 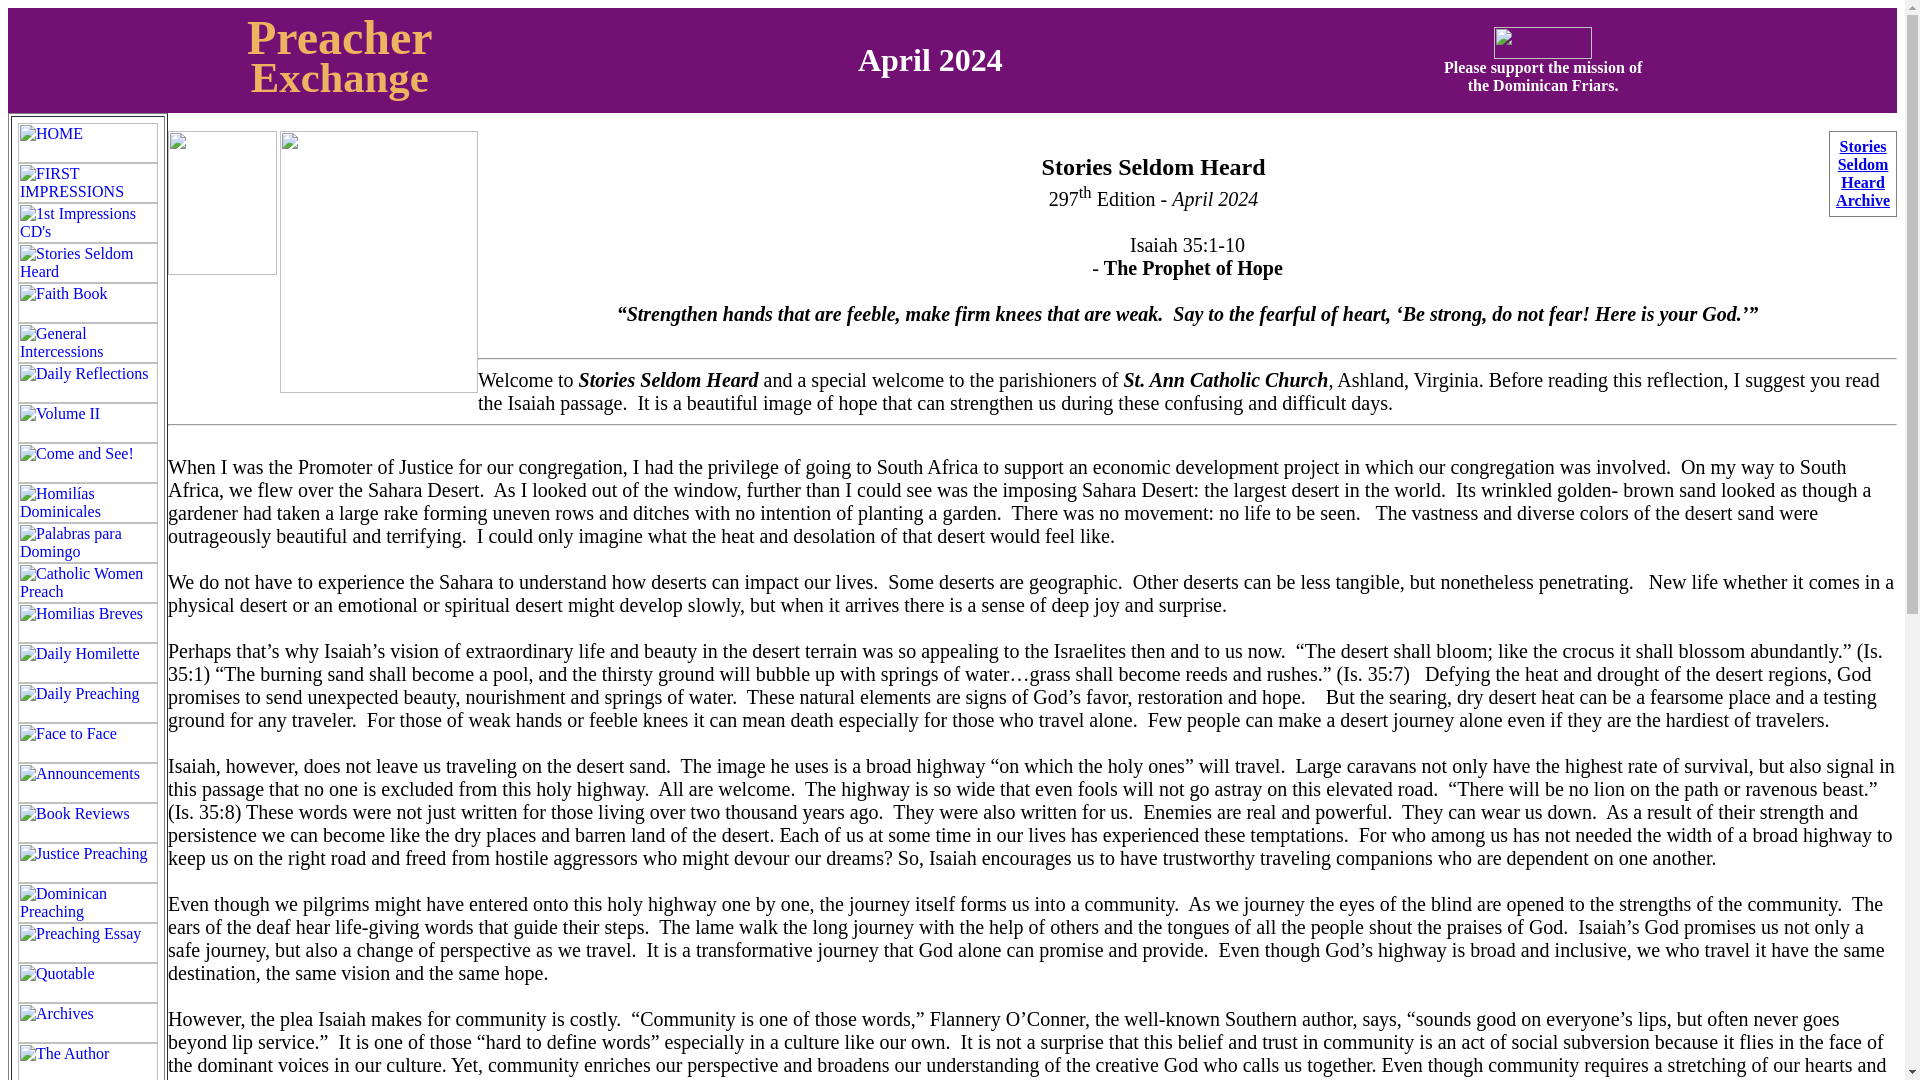 What do you see at coordinates (1542, 75) in the screenshot?
I see `Preacher` at bounding box center [1542, 75].